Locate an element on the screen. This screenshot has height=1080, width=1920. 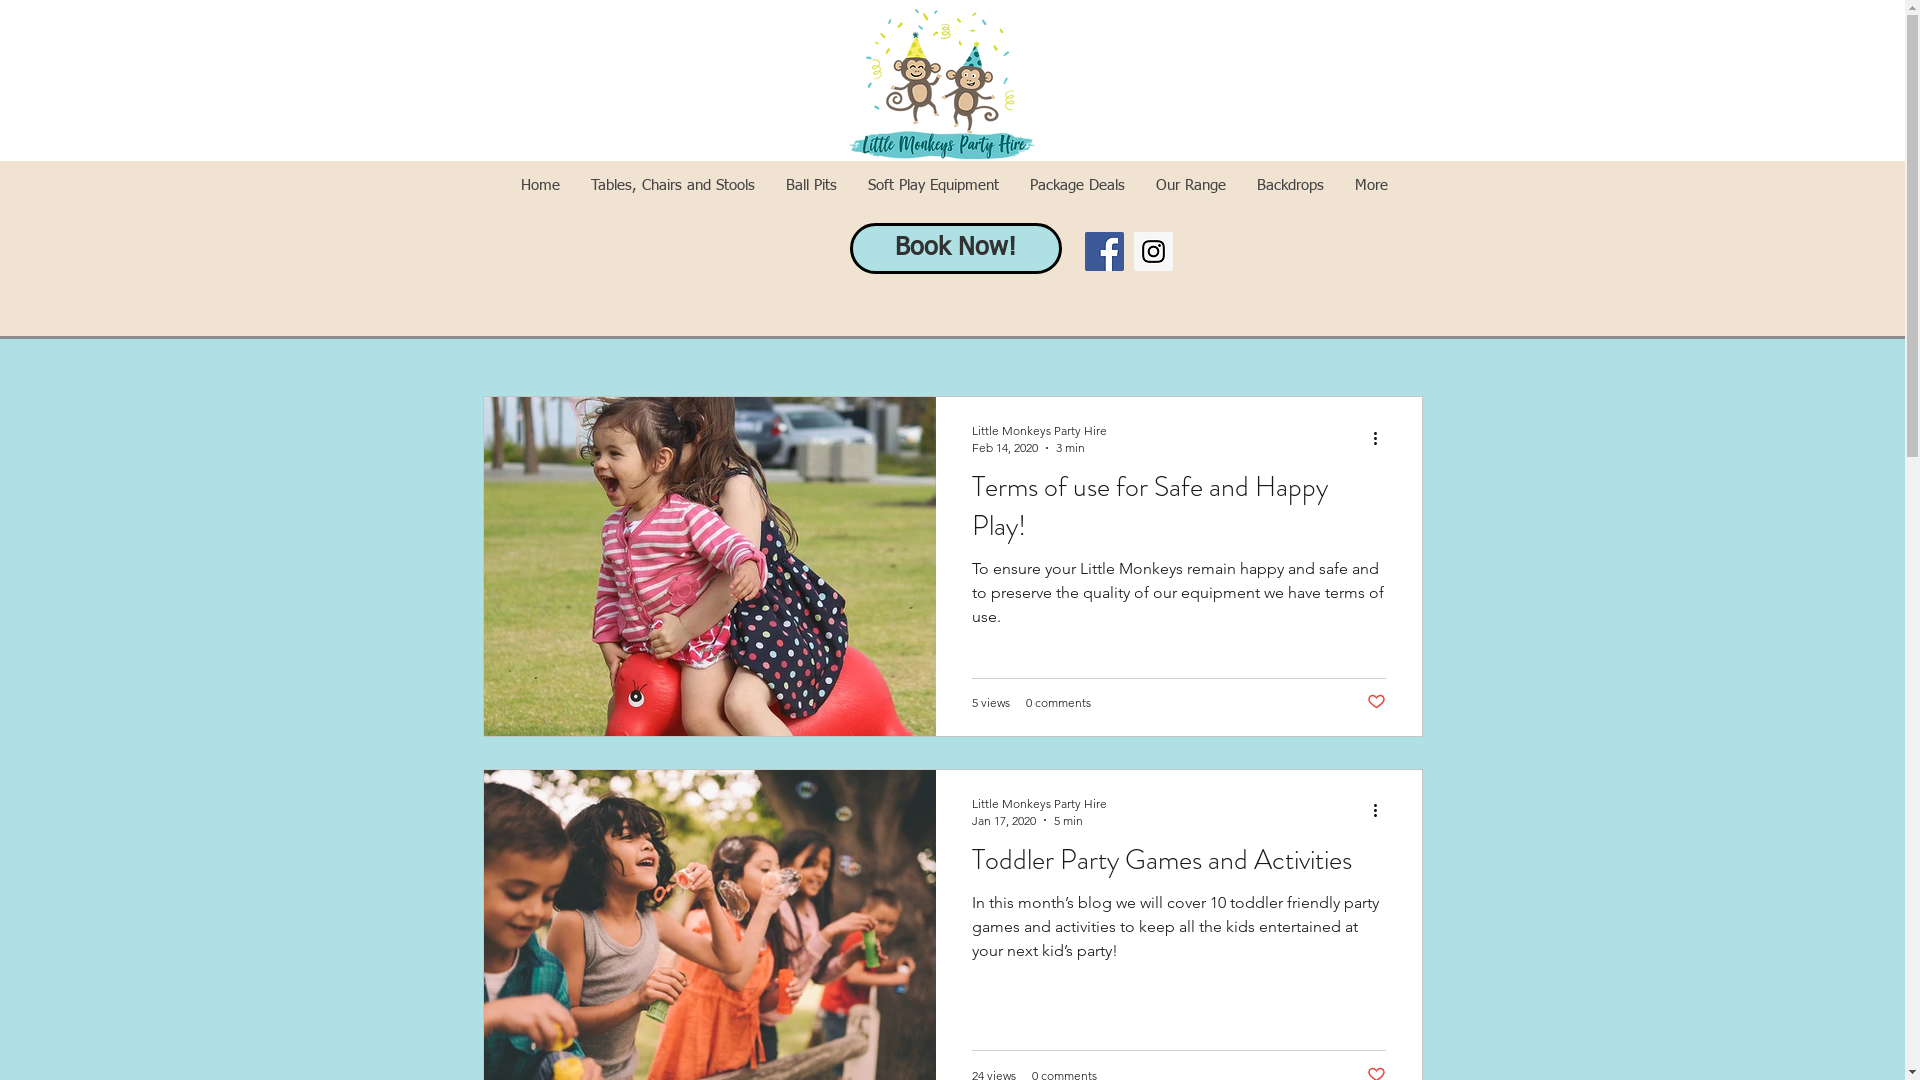
Tables, Chairs and Stools is located at coordinates (672, 186).